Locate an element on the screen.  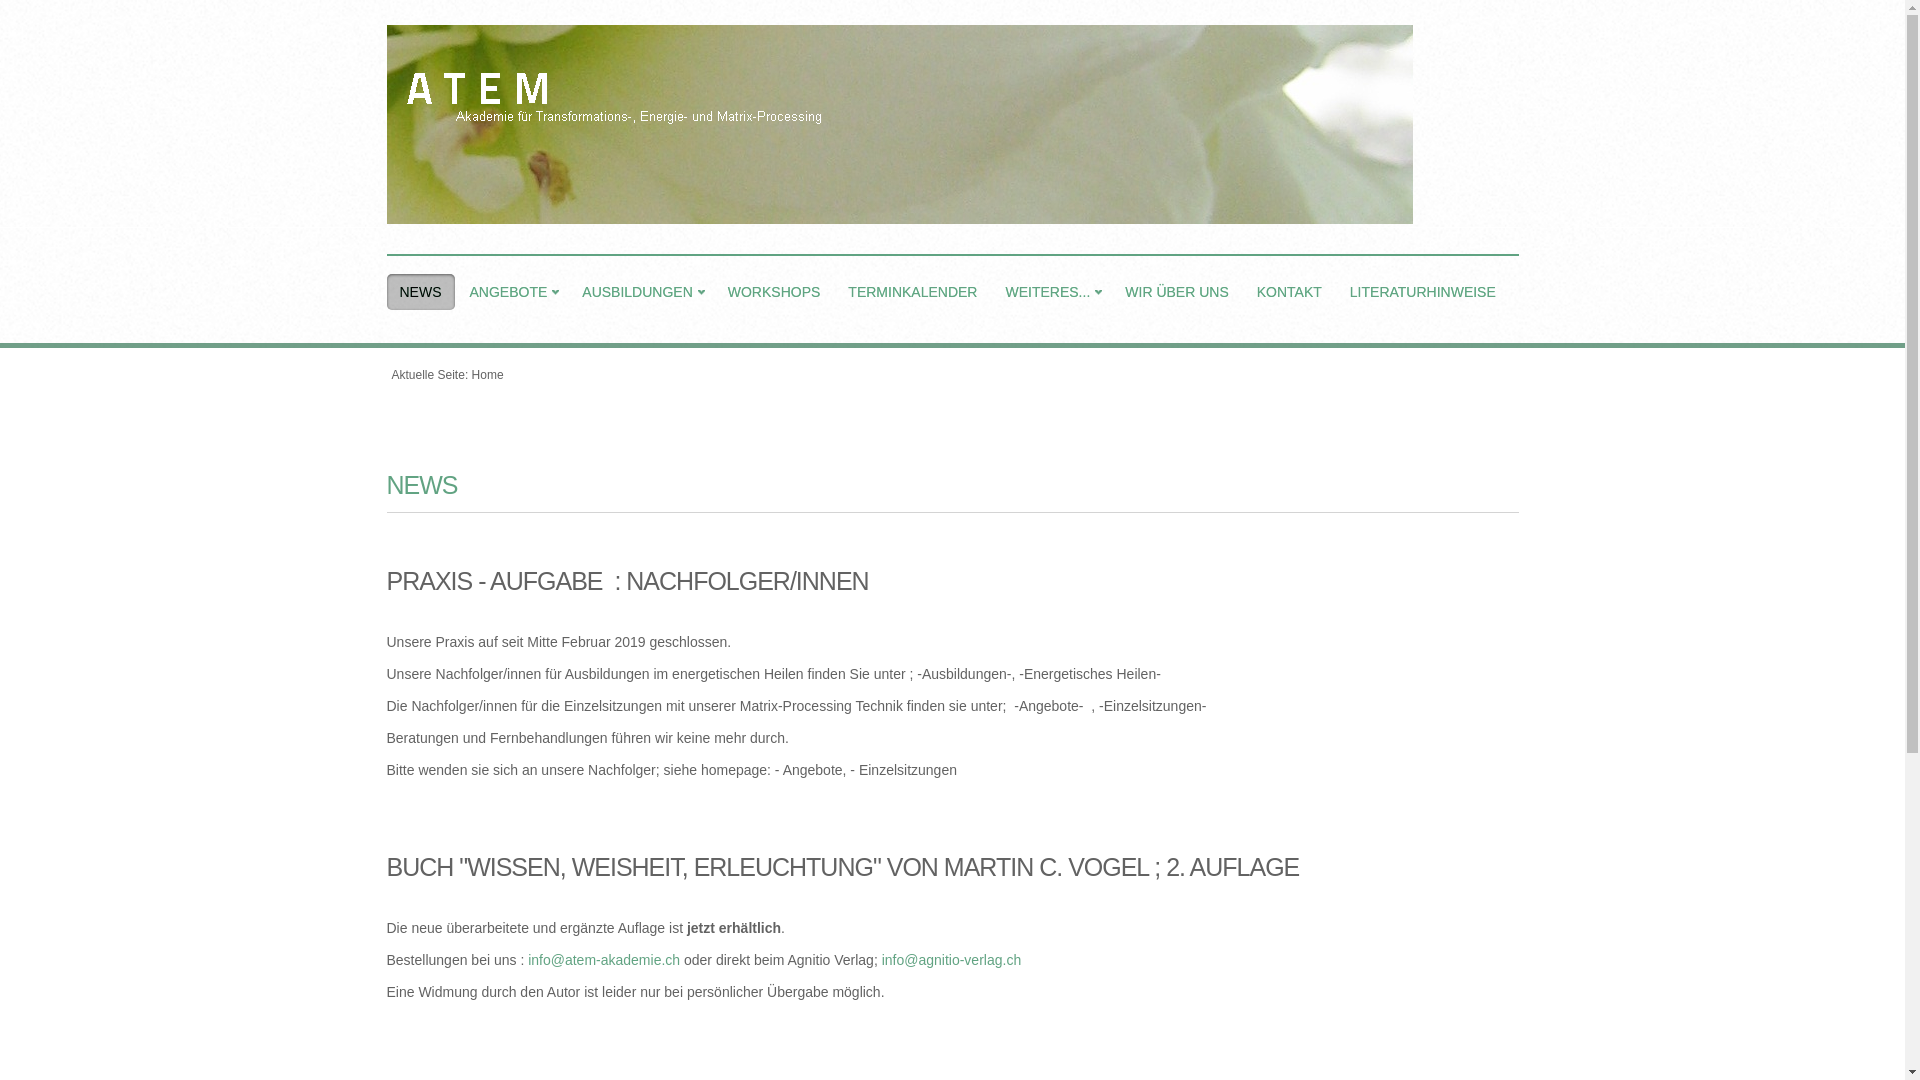
ANGEBOTE is located at coordinates (512, 292).